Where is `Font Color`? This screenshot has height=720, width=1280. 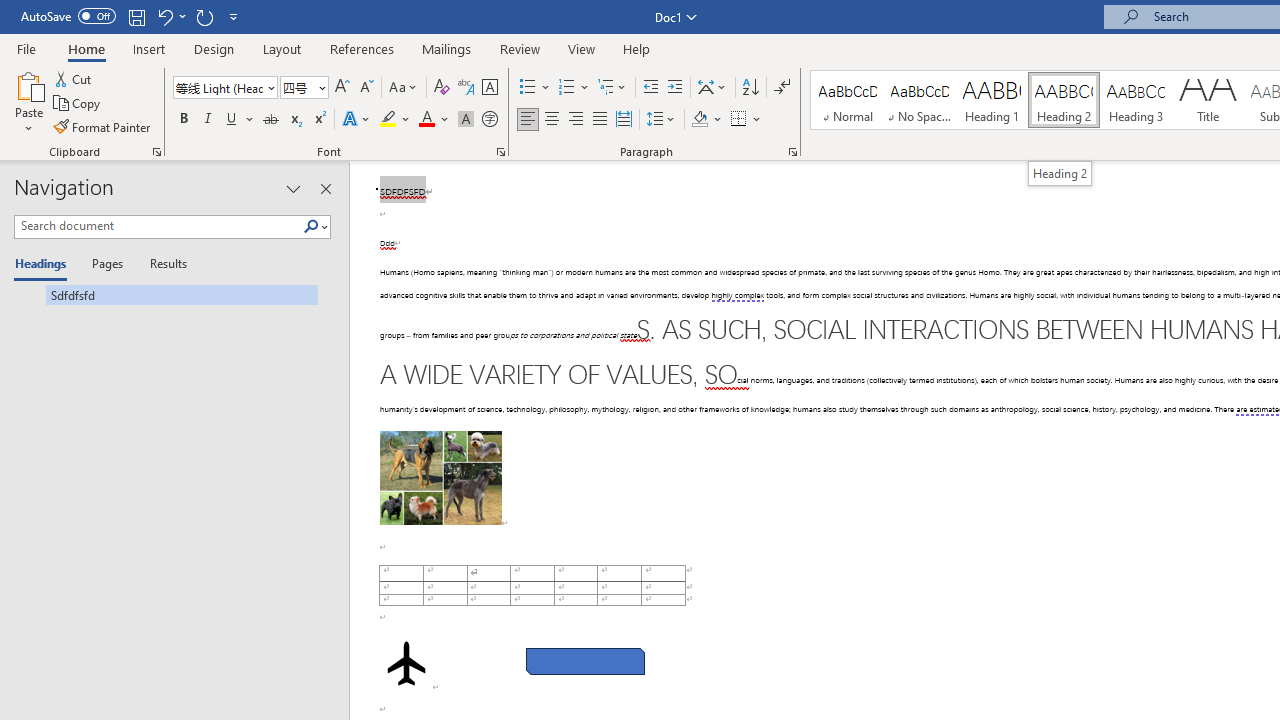 Font Color is located at coordinates (434, 120).